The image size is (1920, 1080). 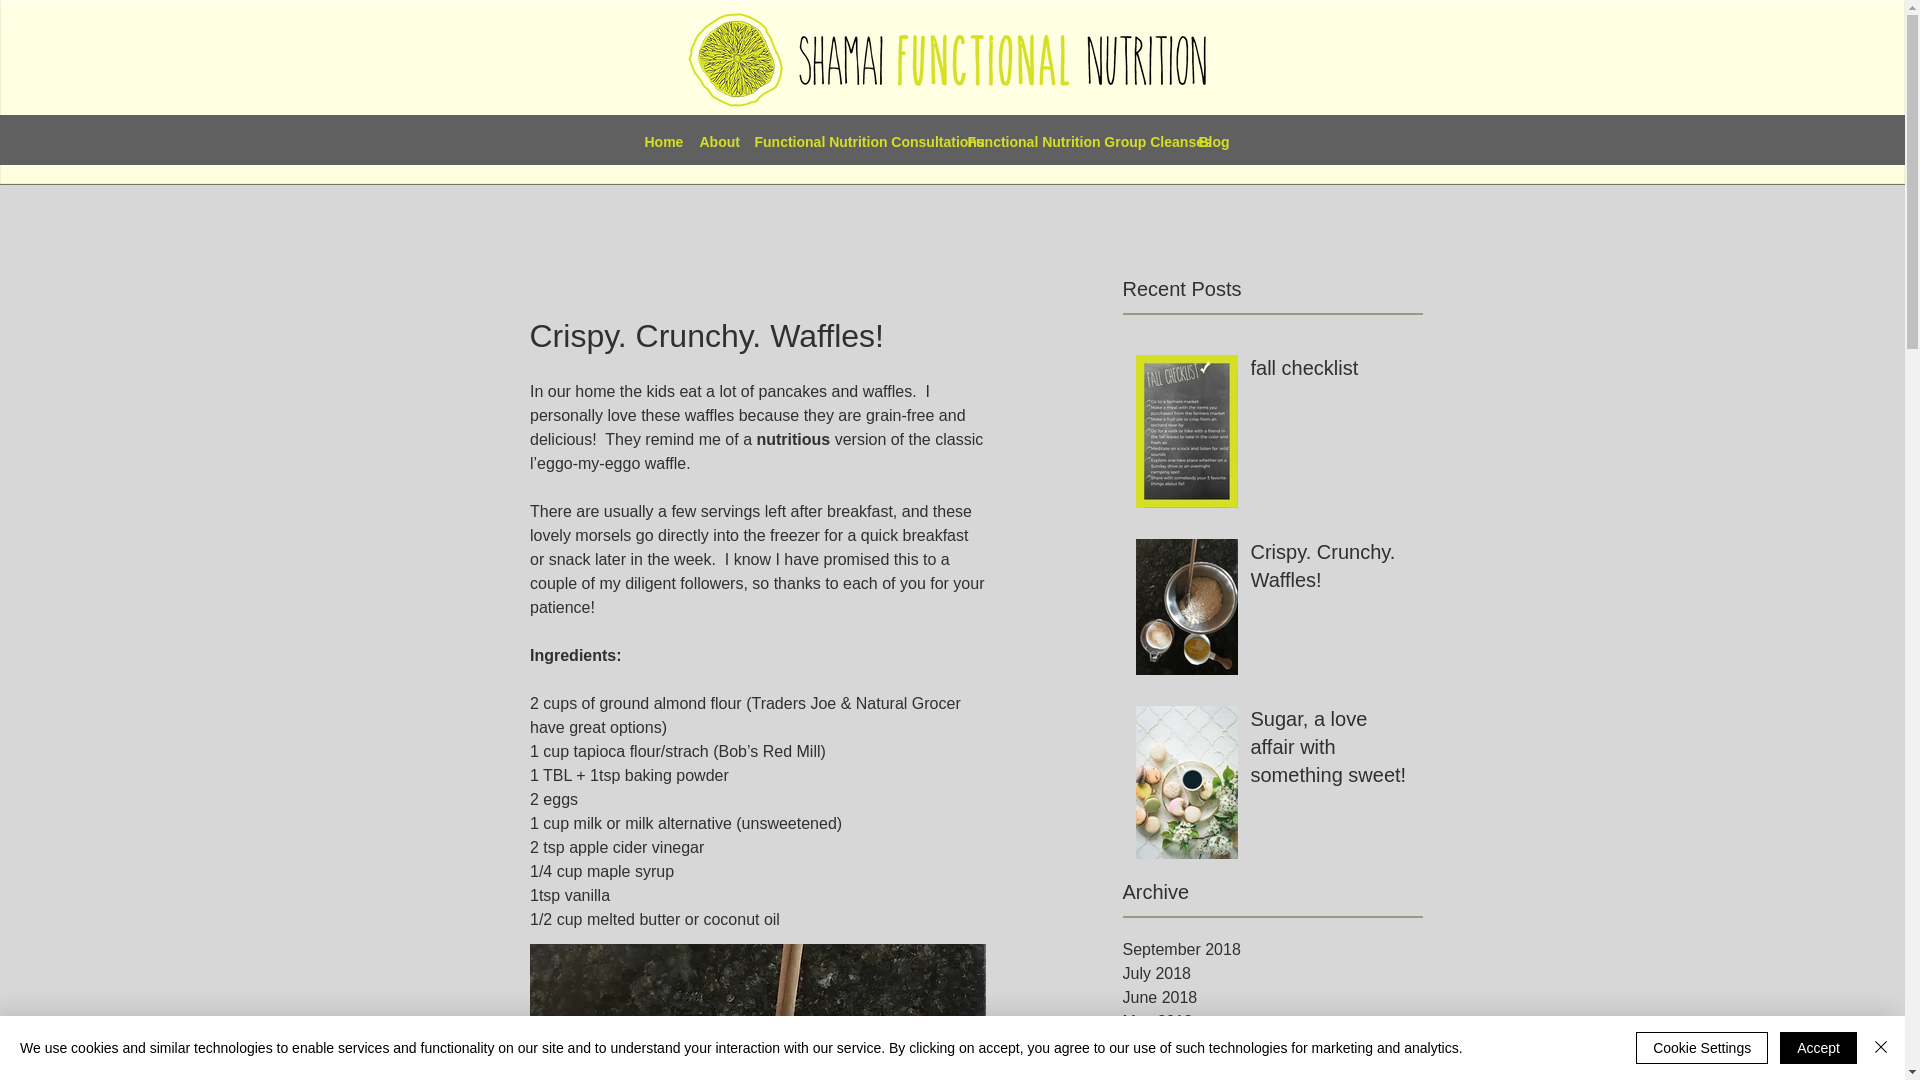 I want to click on March 2018, so click(x=1272, y=1069).